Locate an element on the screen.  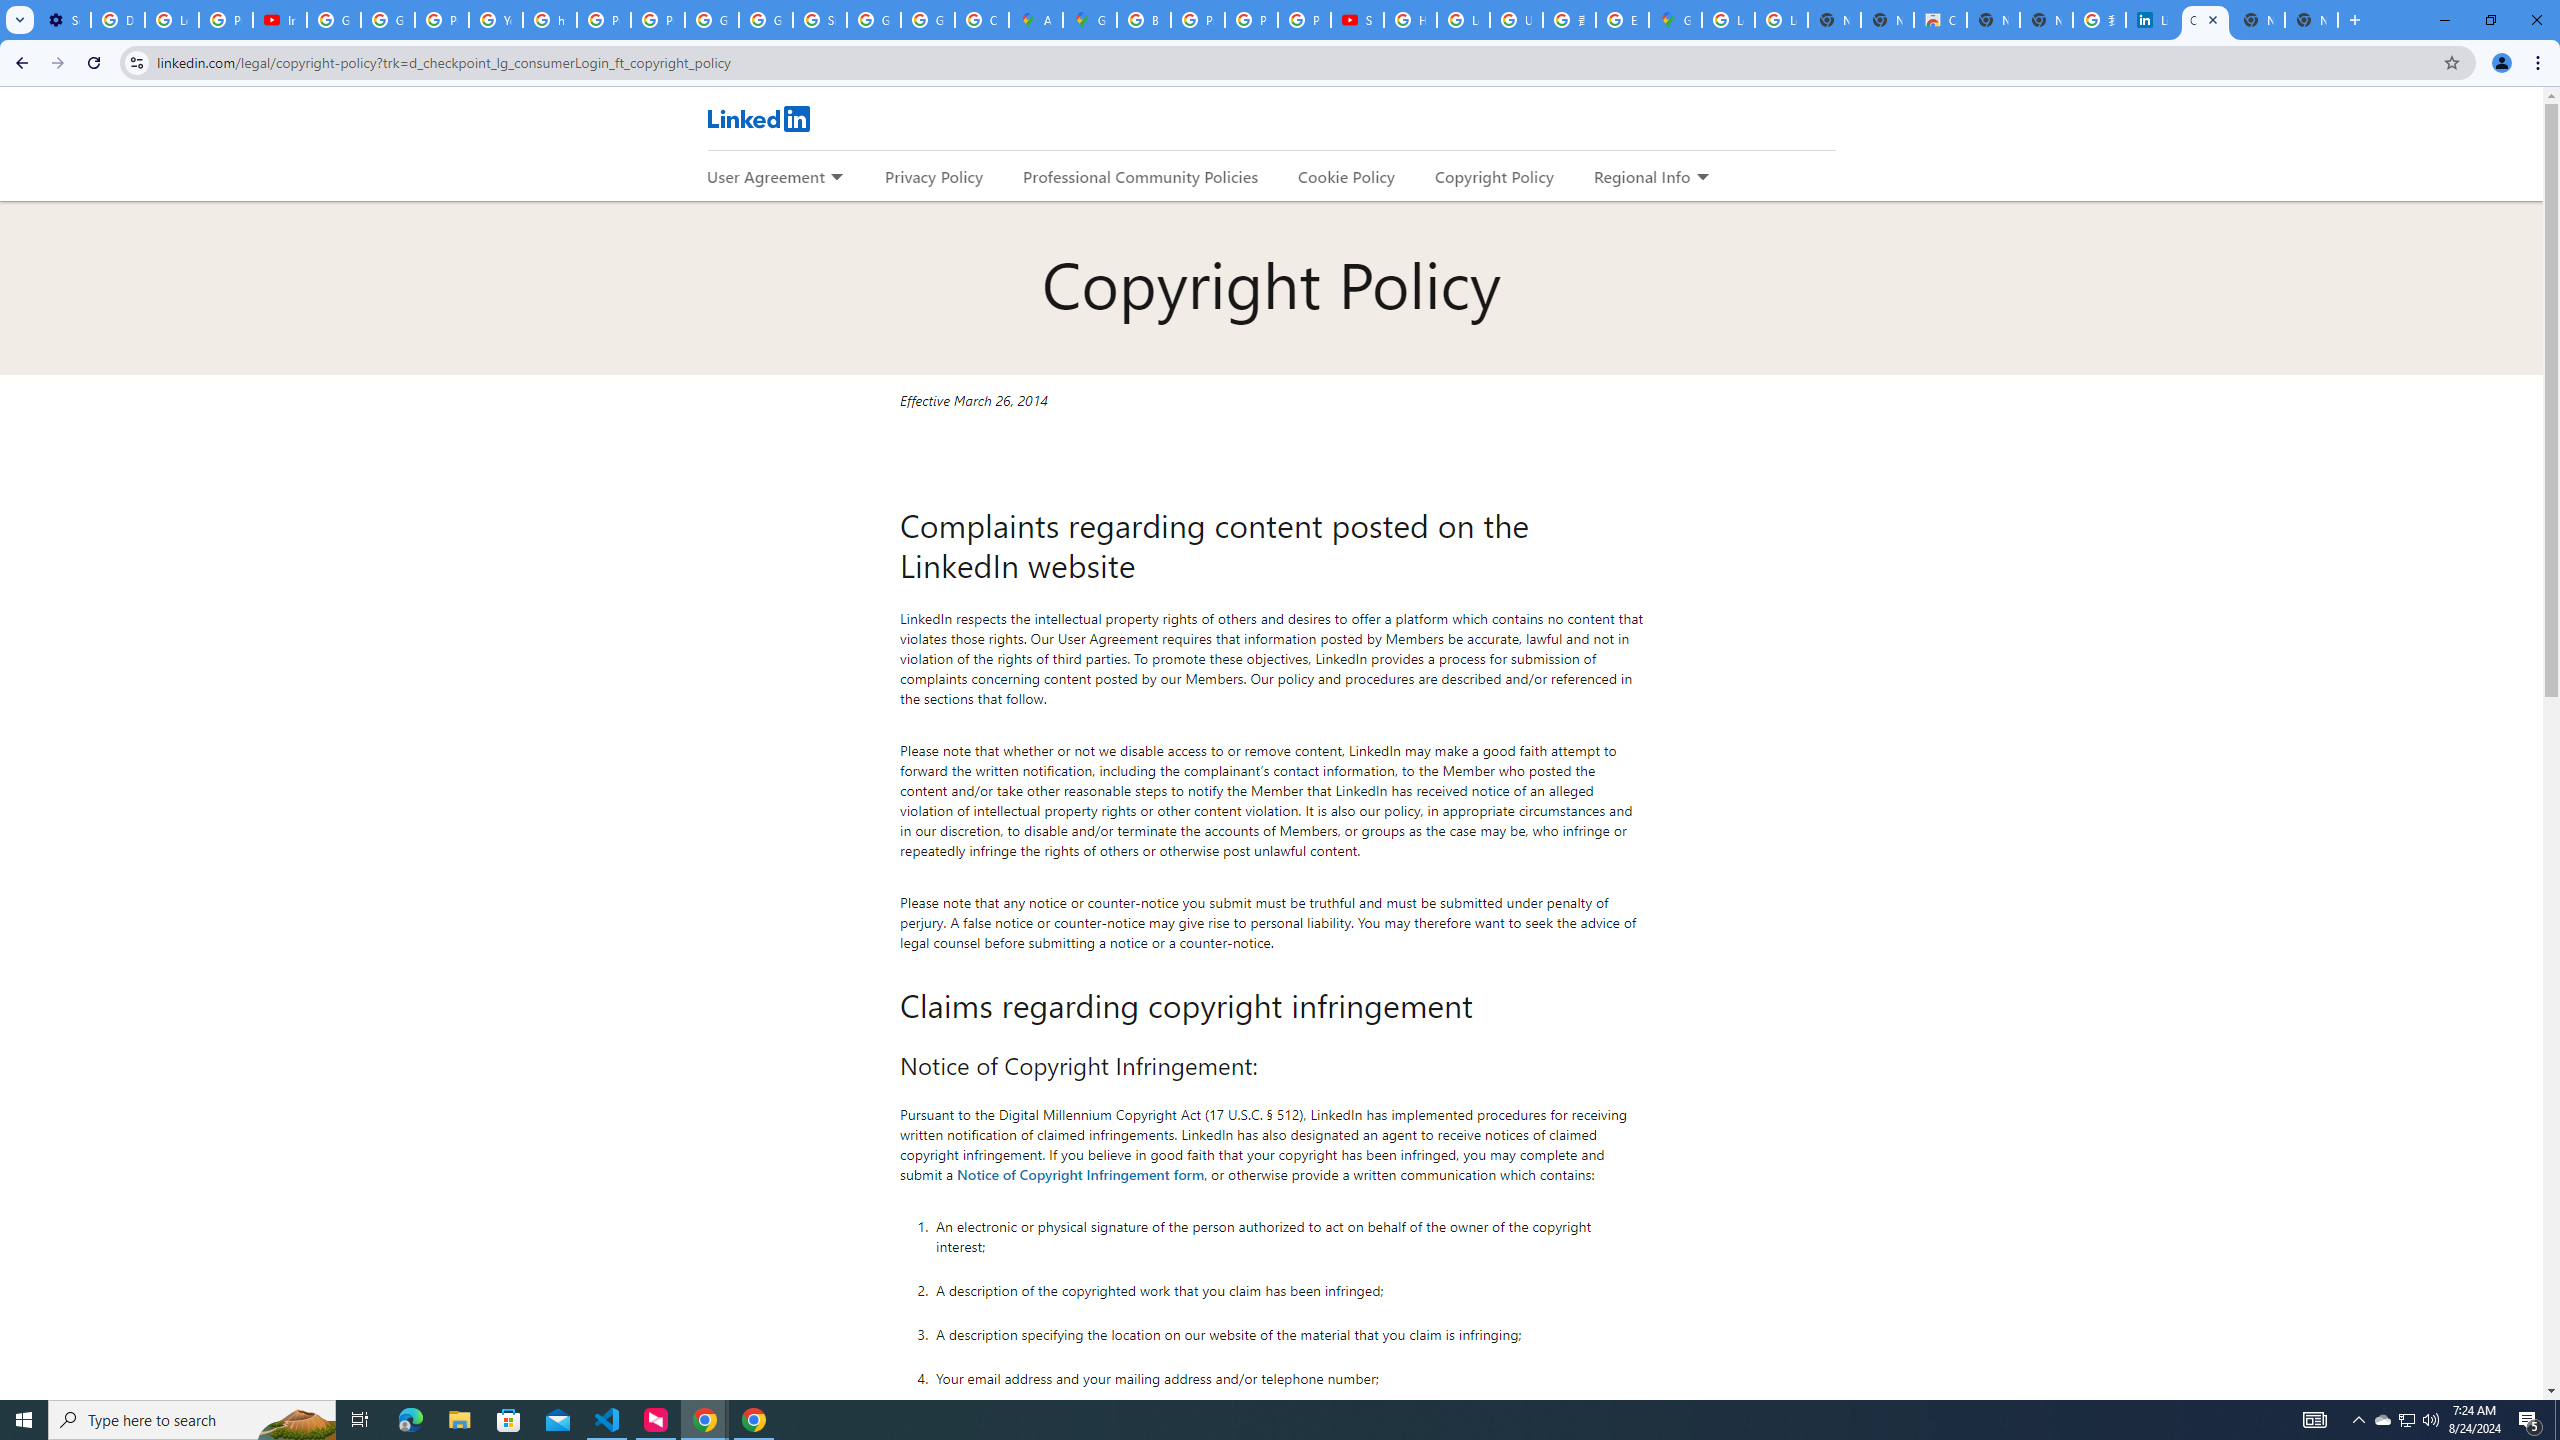
Professional Community Policies is located at coordinates (1142, 176).